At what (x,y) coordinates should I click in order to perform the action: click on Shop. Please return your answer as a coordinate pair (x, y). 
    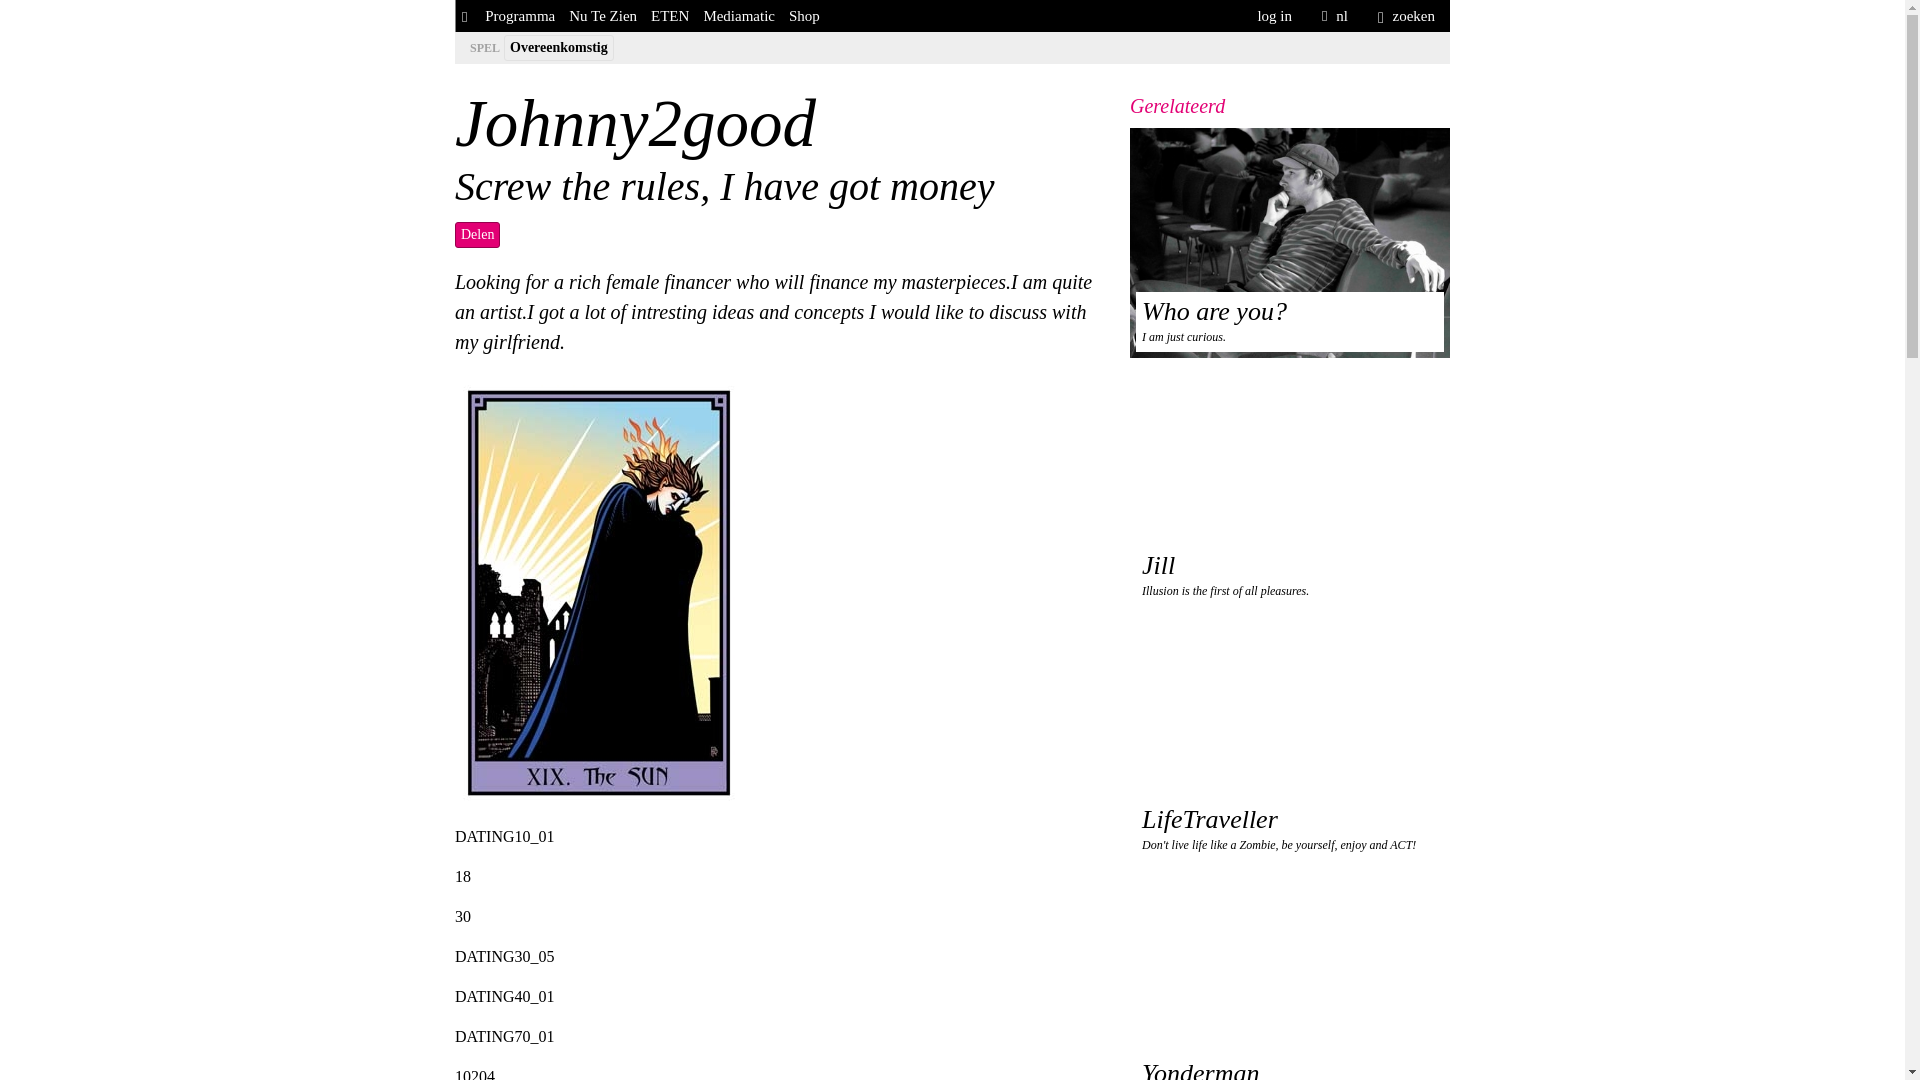
    Looking at the image, I should click on (804, 16).